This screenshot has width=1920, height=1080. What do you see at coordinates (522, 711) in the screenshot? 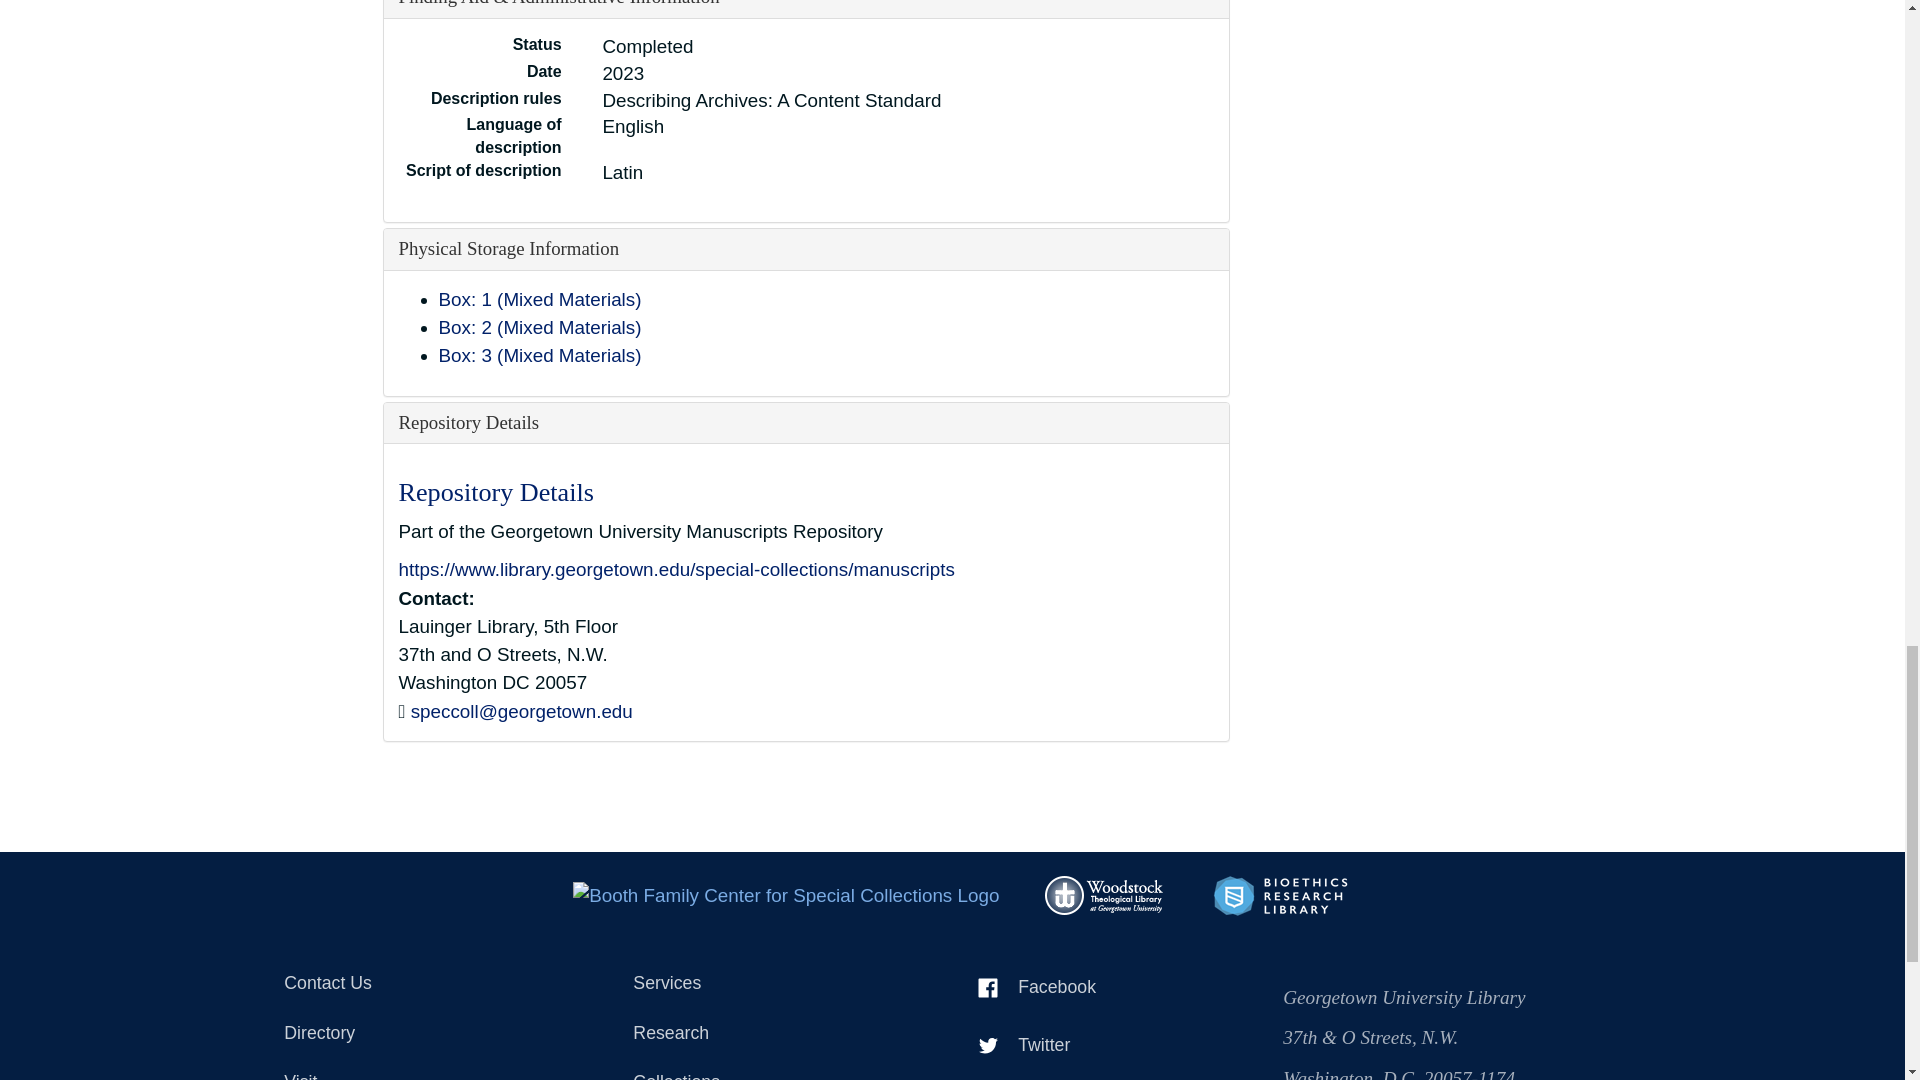
I see `Send email` at bounding box center [522, 711].